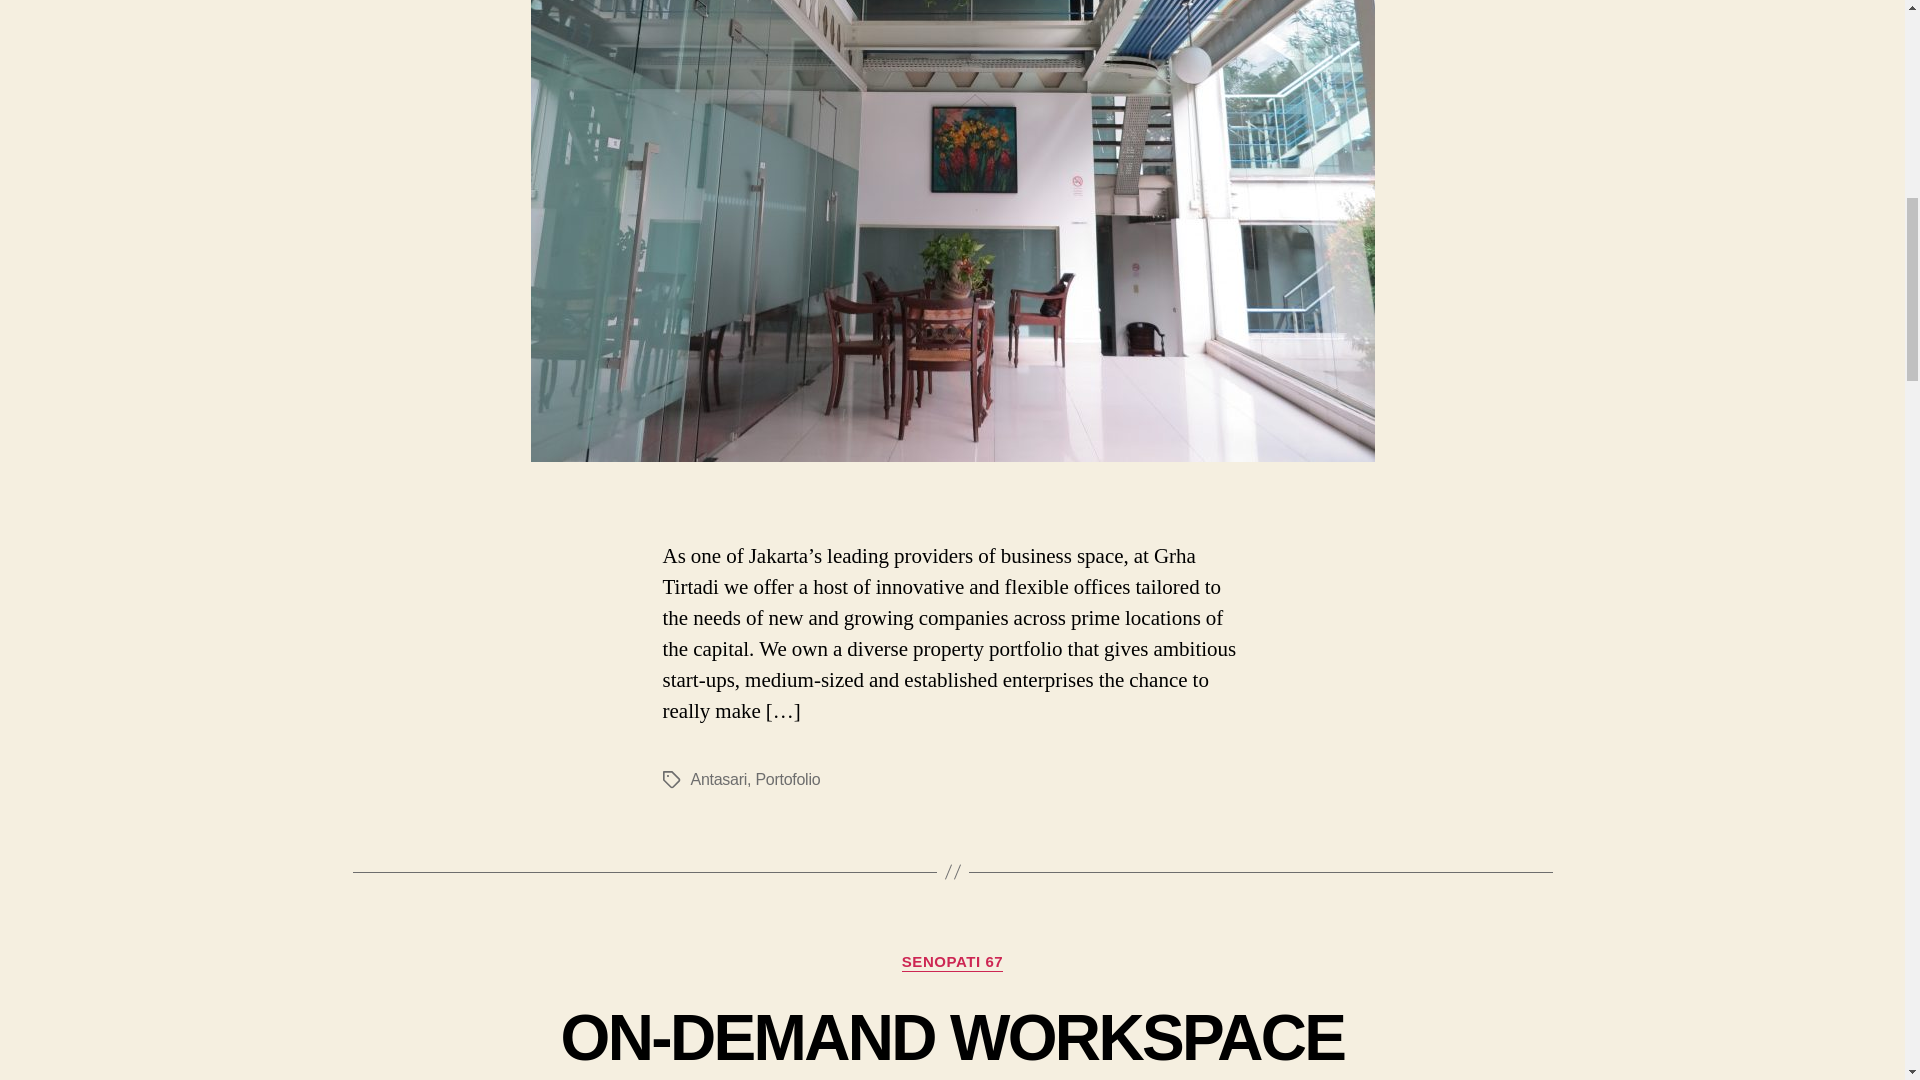 This screenshot has width=1920, height=1080. What do you see at coordinates (952, 1038) in the screenshot?
I see `ON-DEMAND WORKSPACE` at bounding box center [952, 1038].